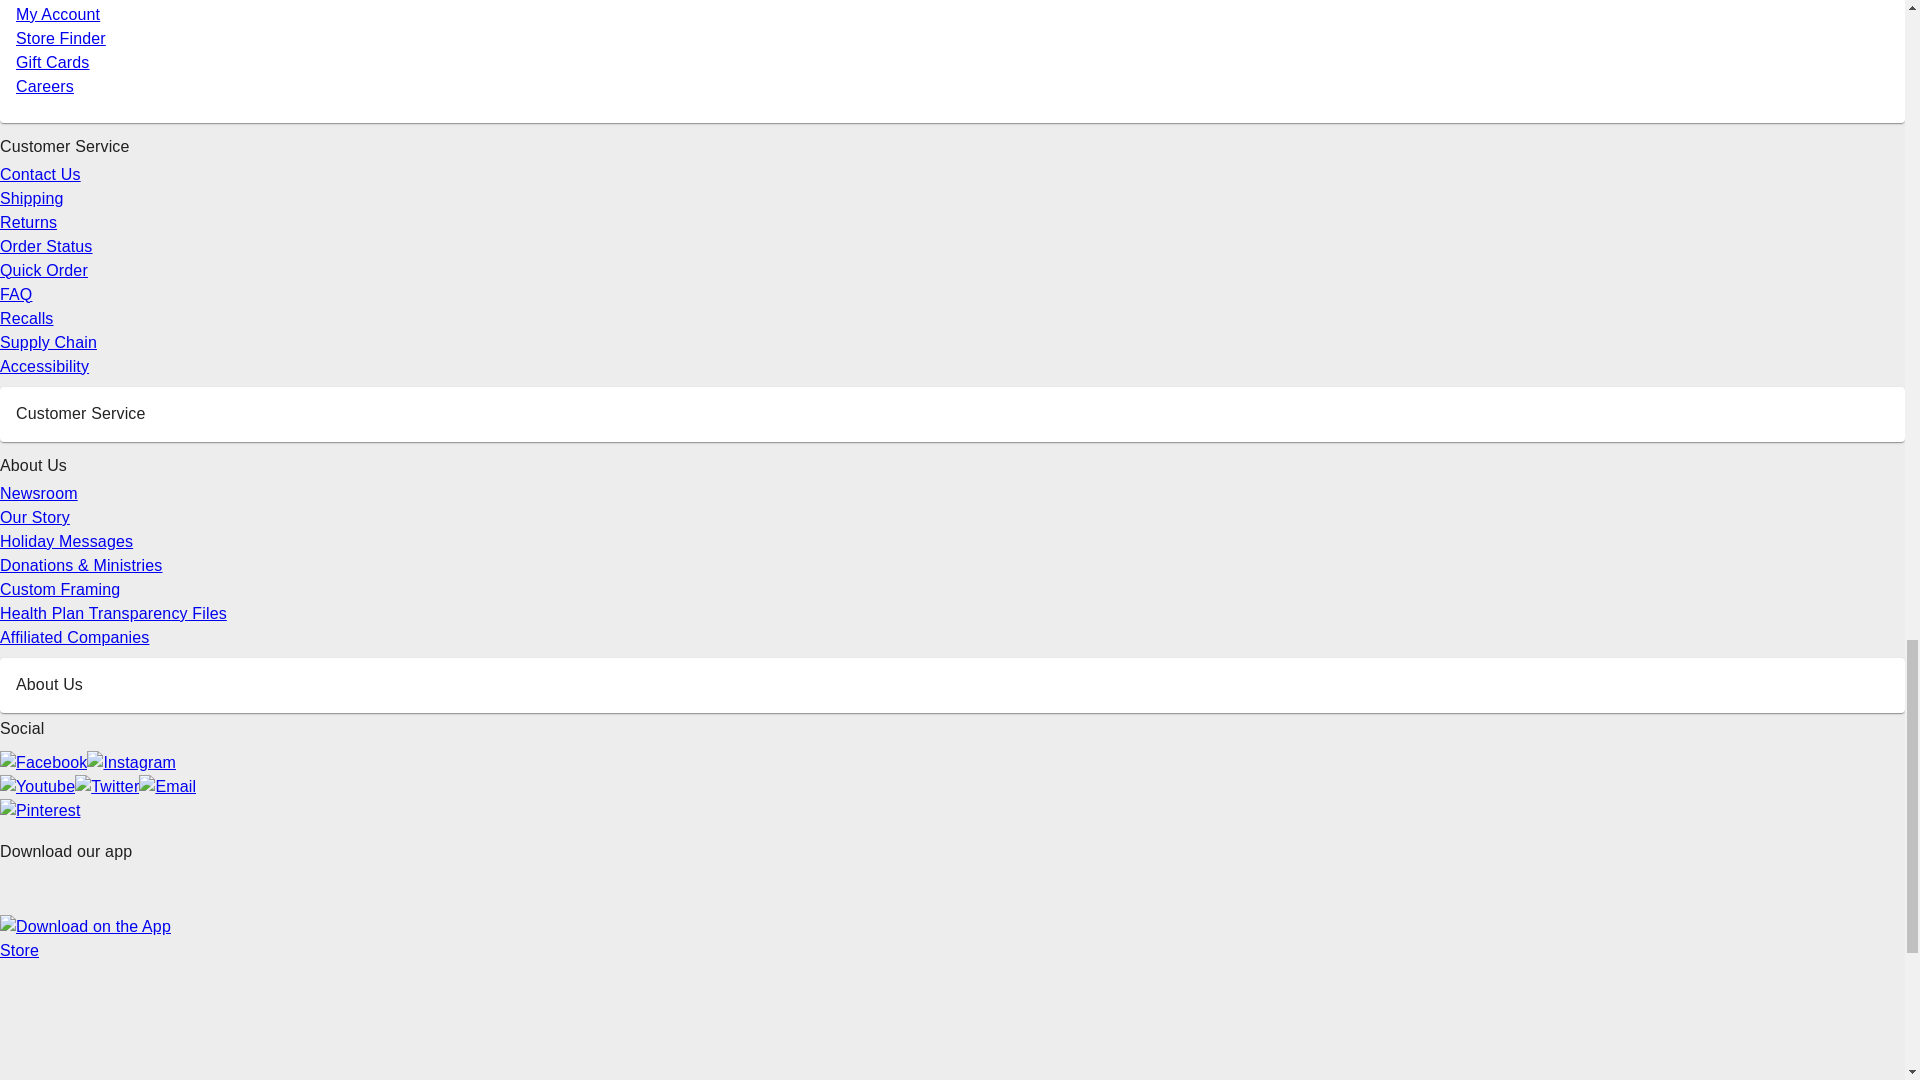 Image resolution: width=1920 pixels, height=1080 pixels. What do you see at coordinates (60, 38) in the screenshot?
I see `Store Finder` at bounding box center [60, 38].